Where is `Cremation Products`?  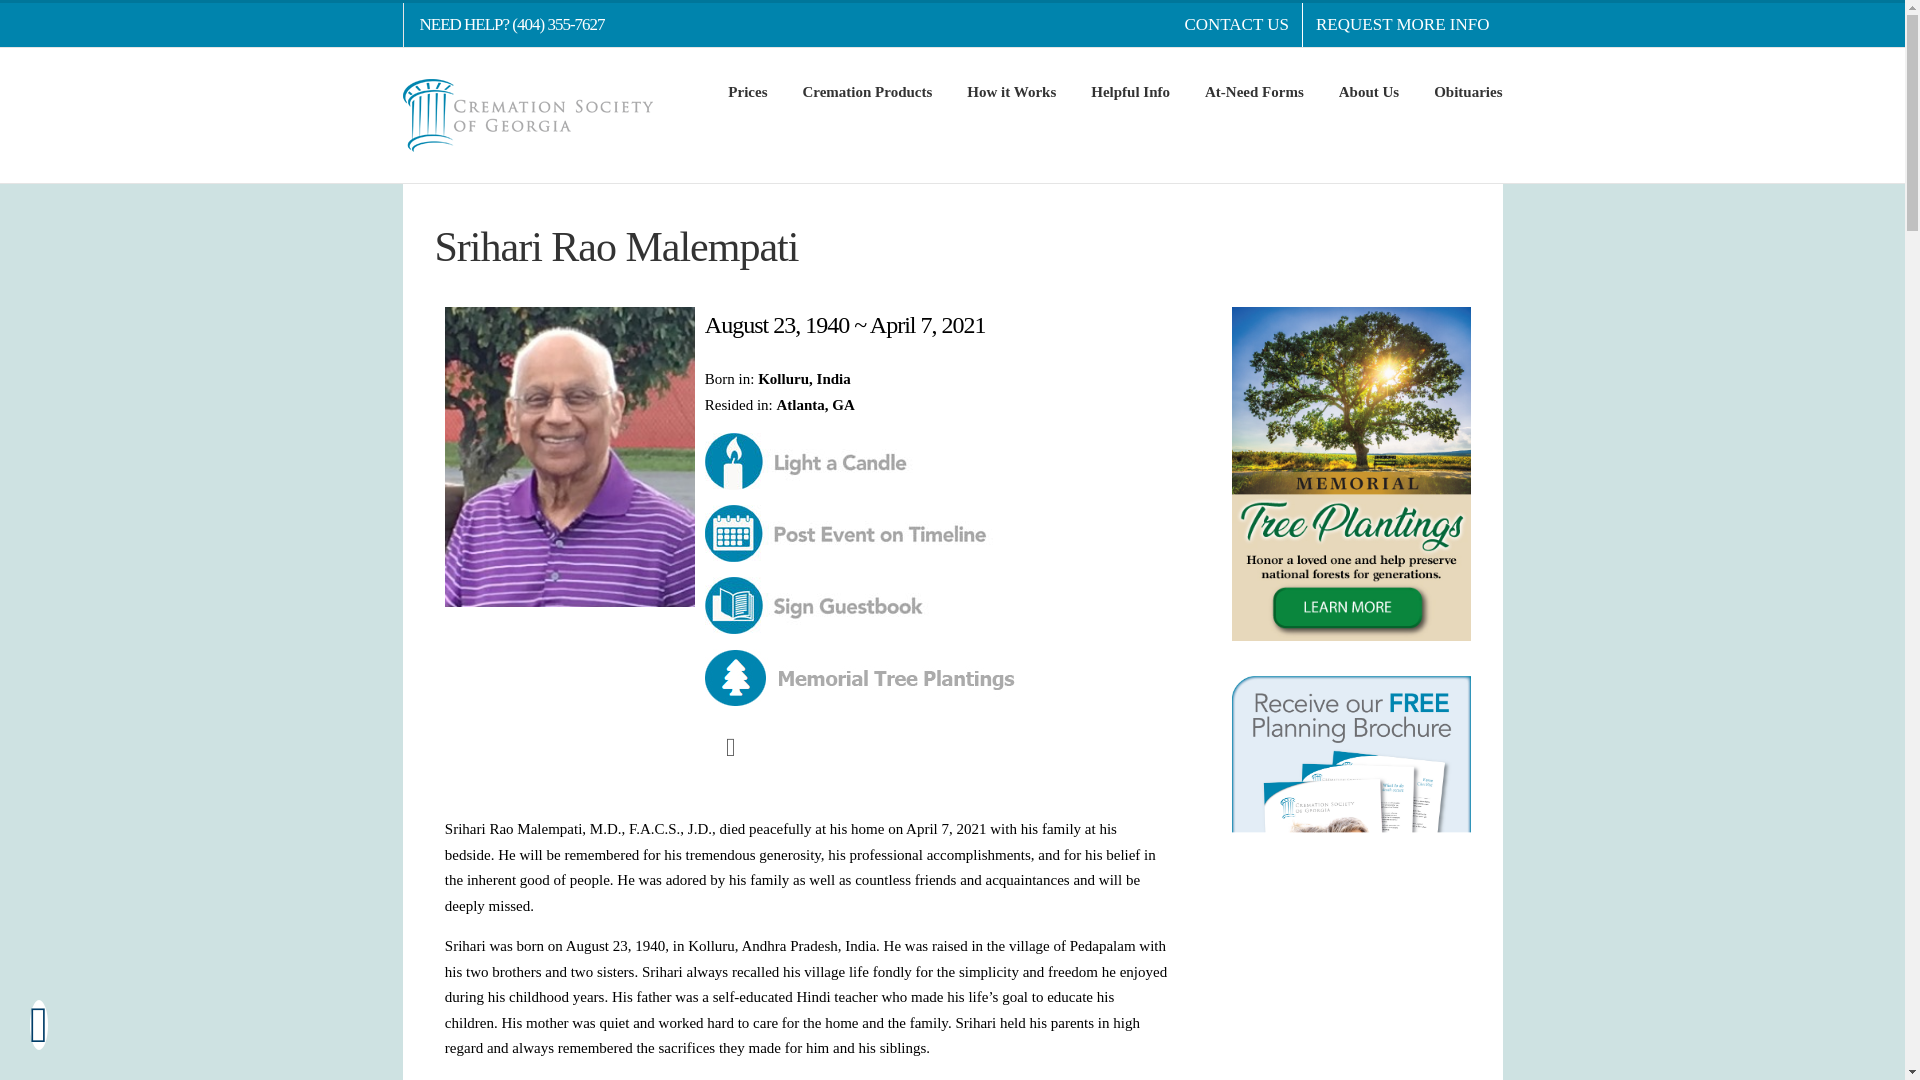 Cremation Products is located at coordinates (866, 90).